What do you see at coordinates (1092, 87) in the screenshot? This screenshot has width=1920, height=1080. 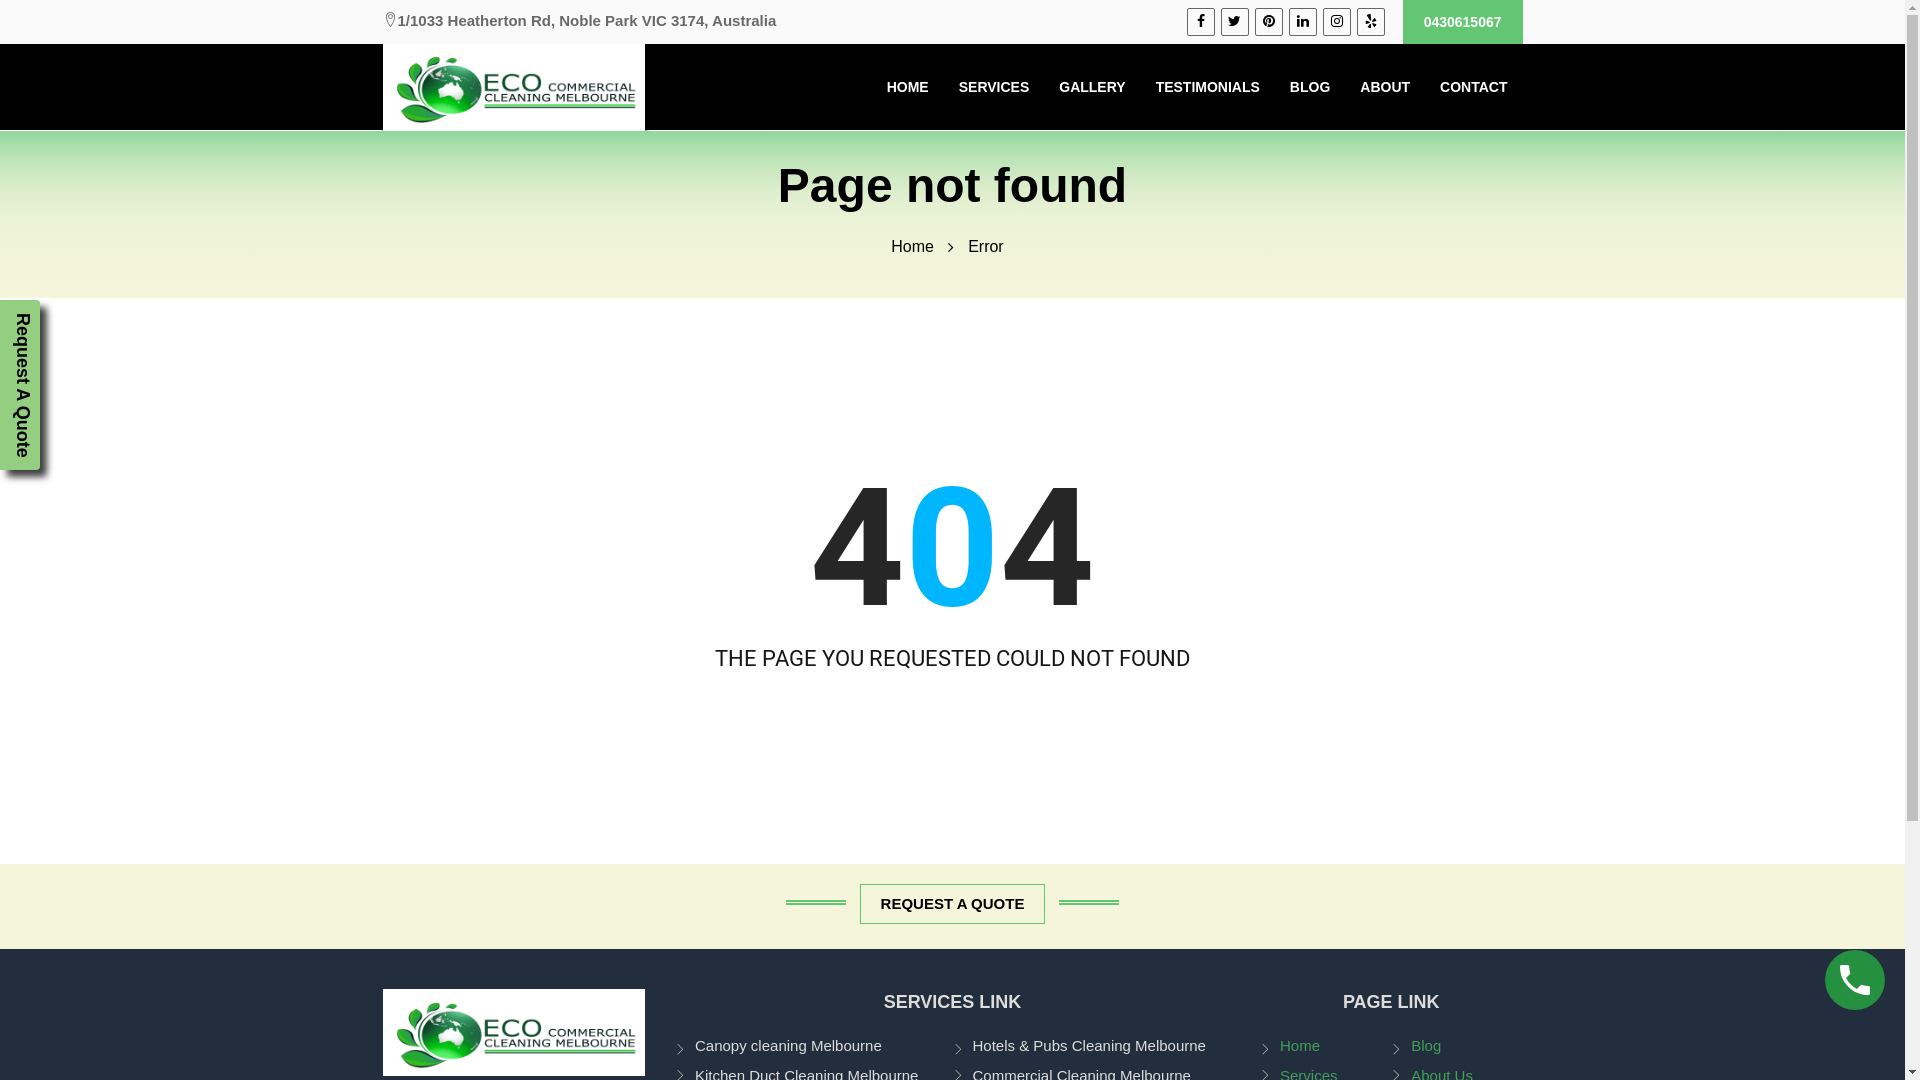 I see `GALLERY` at bounding box center [1092, 87].